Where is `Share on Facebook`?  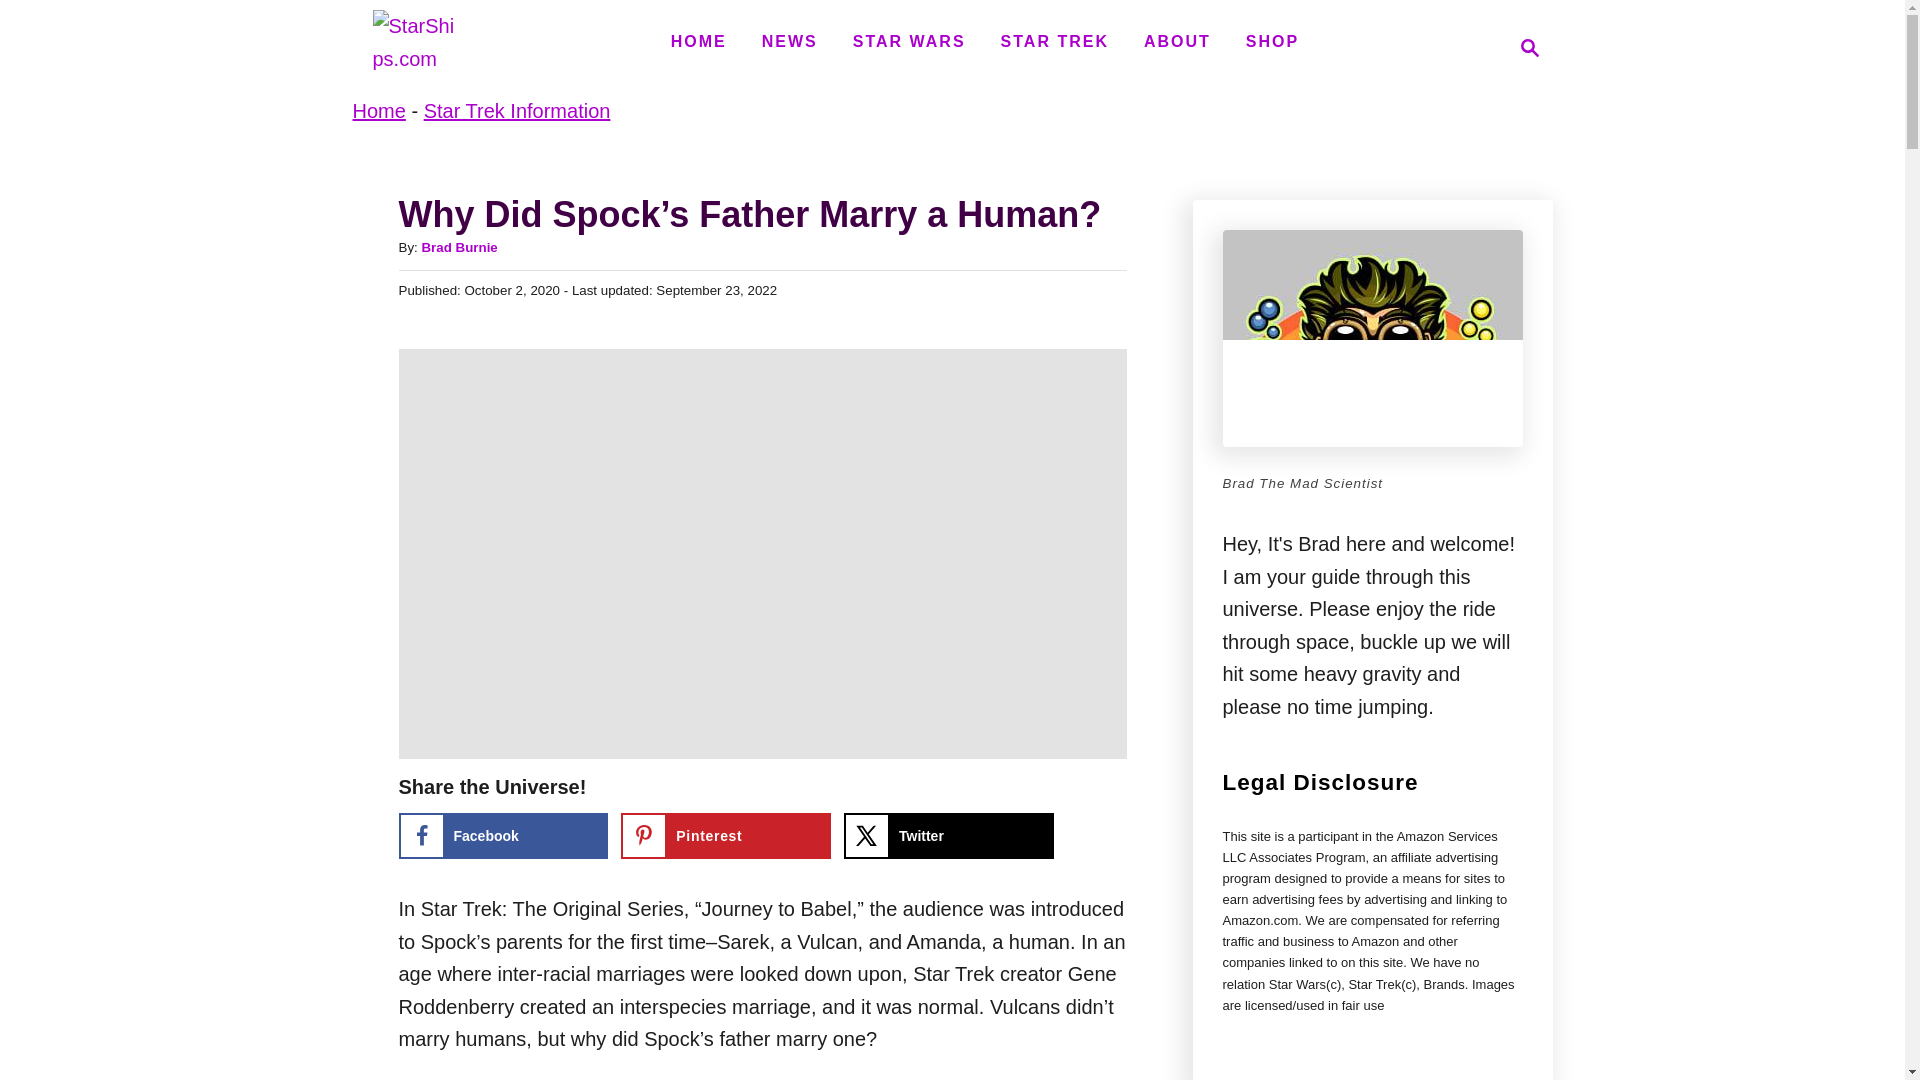
Share on Facebook is located at coordinates (1054, 41).